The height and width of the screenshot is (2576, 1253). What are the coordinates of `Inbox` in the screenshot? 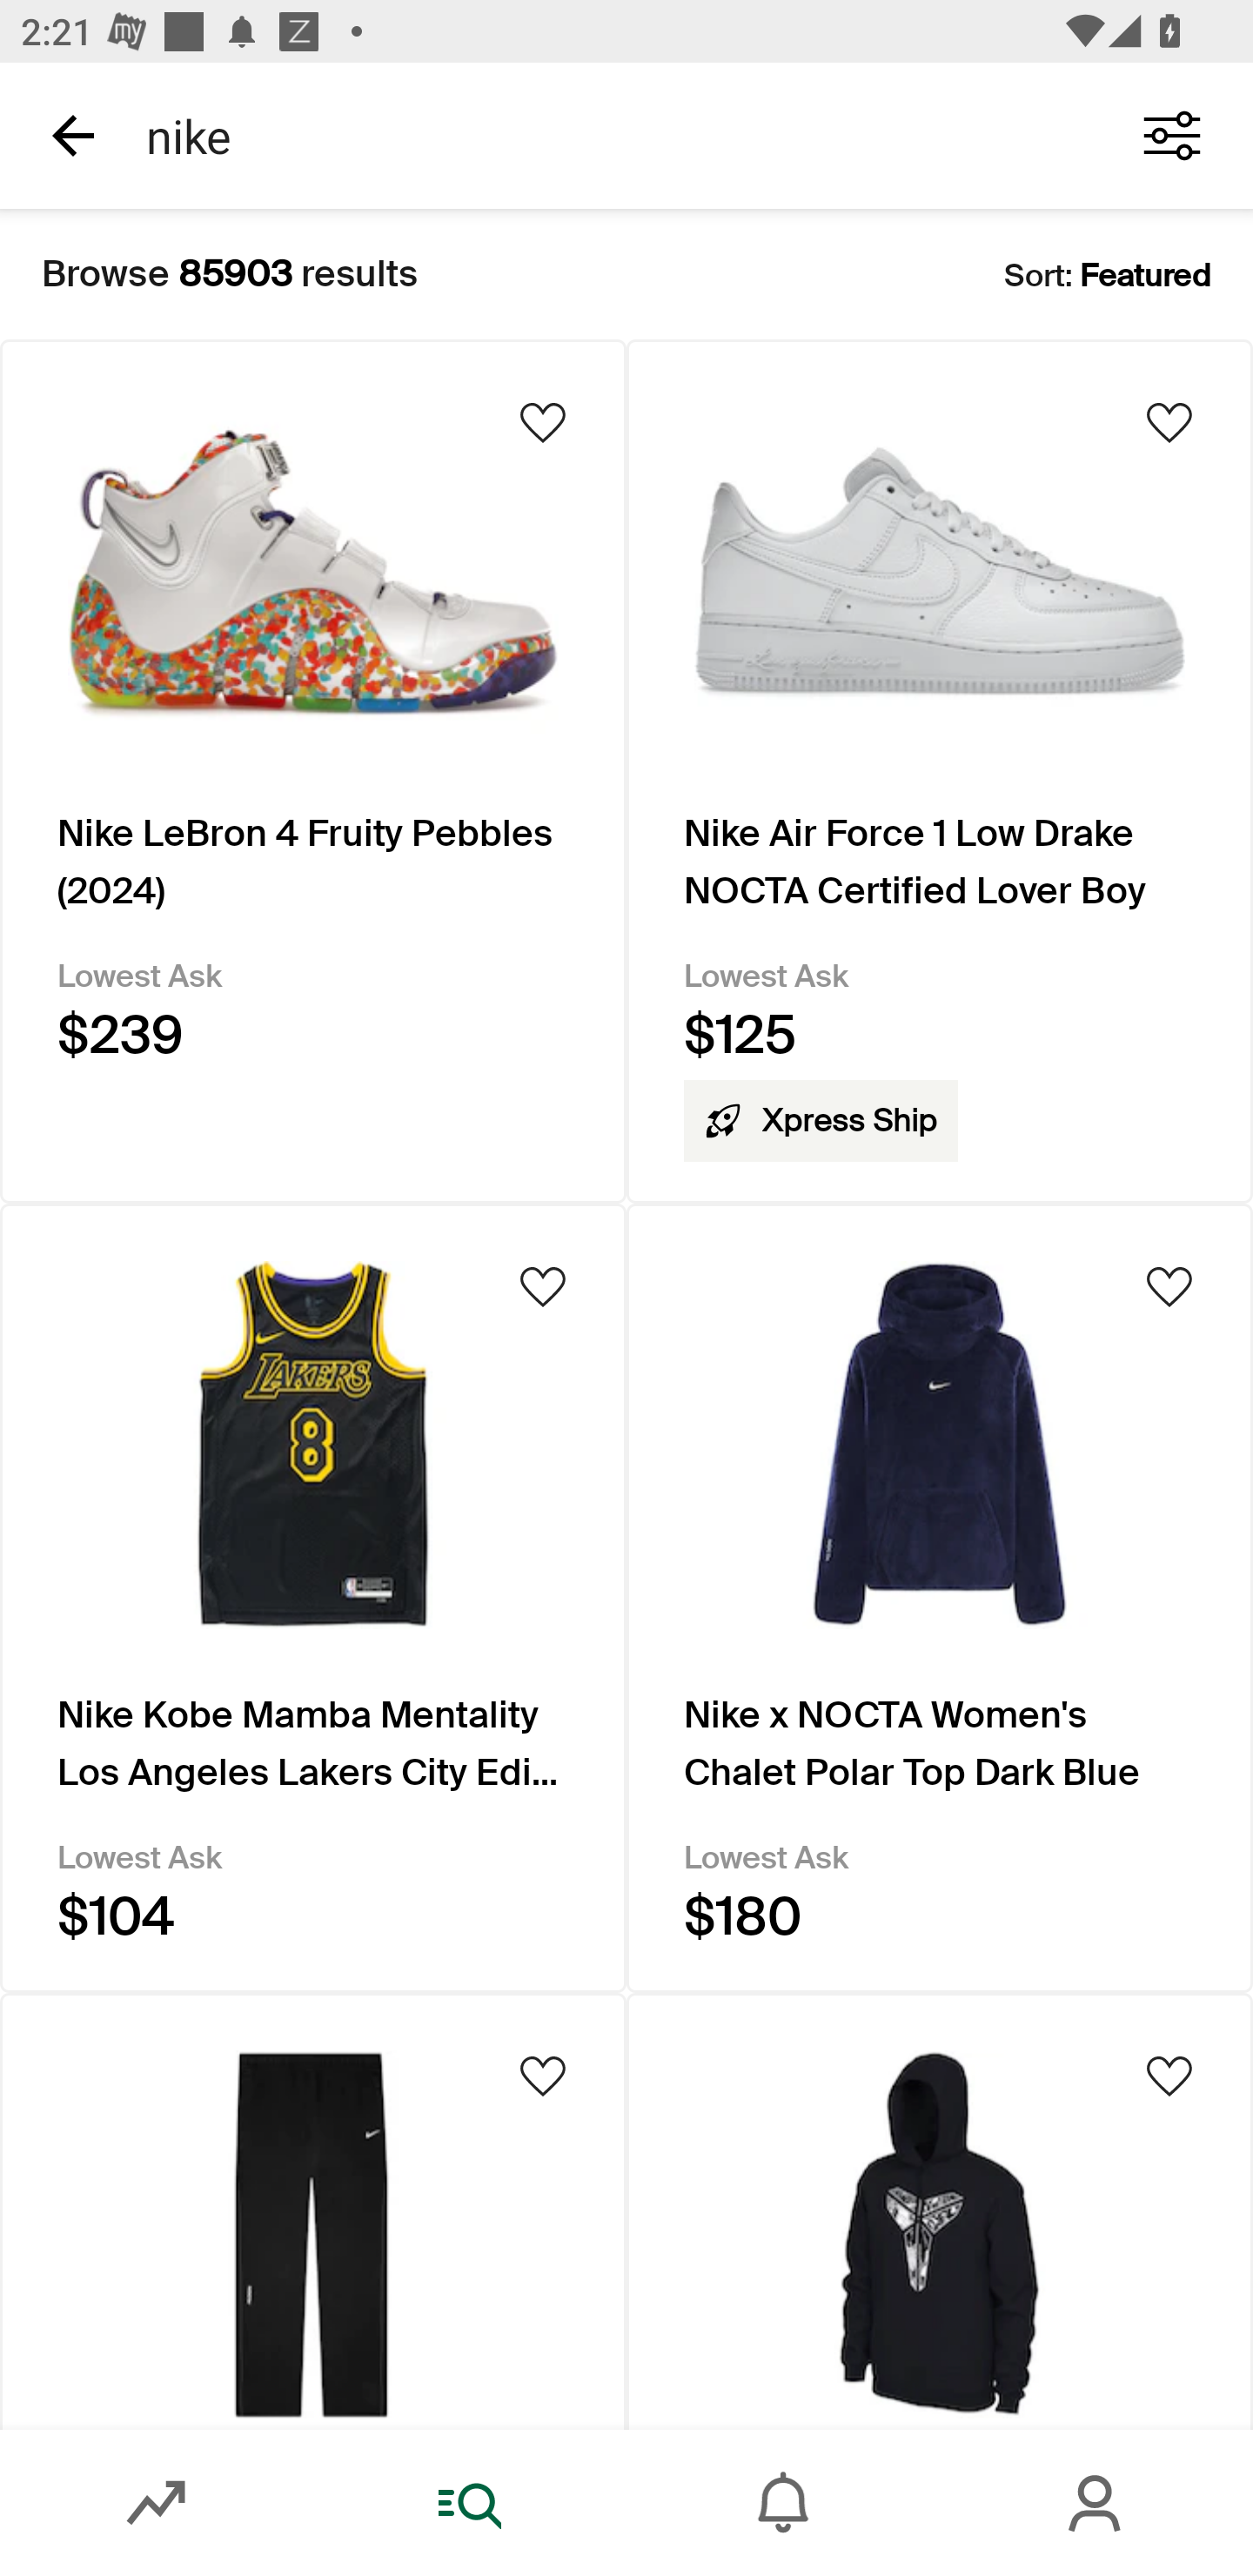 It's located at (783, 2503).